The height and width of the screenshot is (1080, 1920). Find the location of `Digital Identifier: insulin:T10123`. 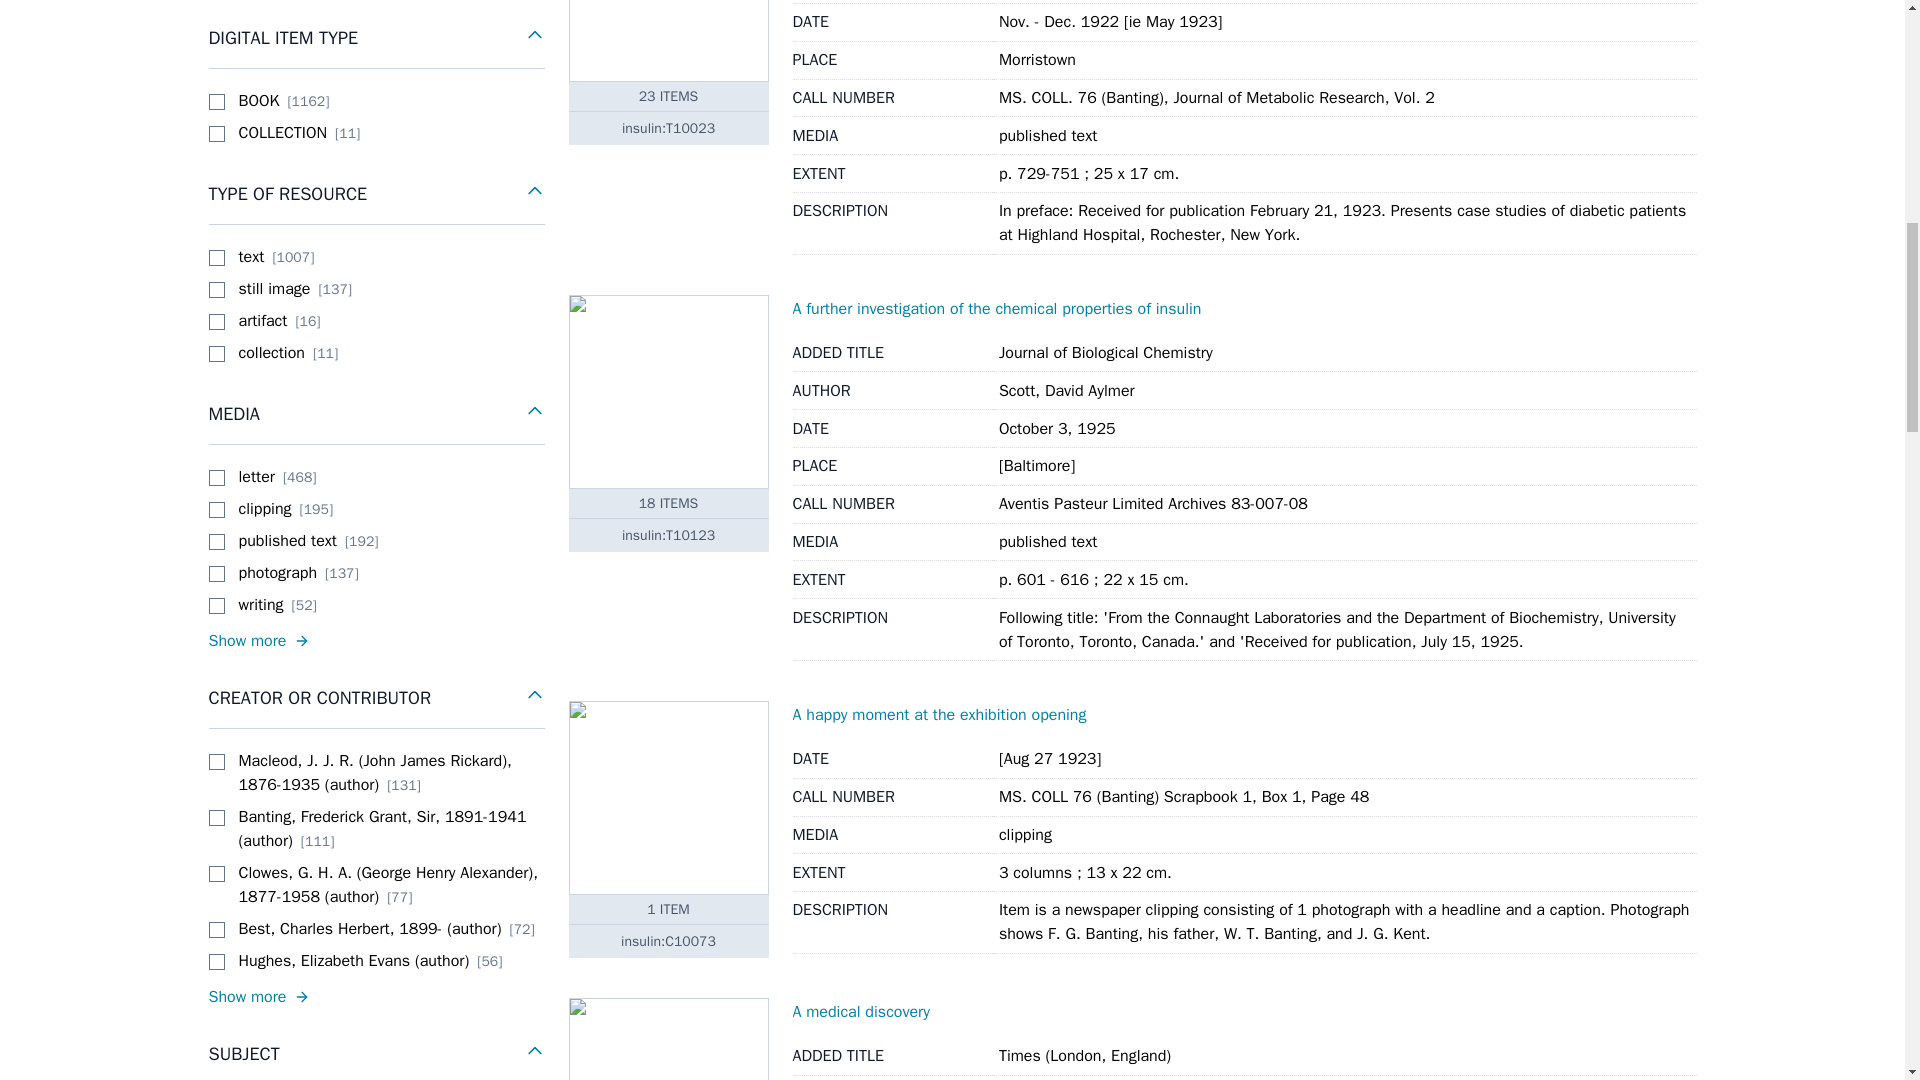

Digital Identifier: insulin:T10123 is located at coordinates (668, 534).